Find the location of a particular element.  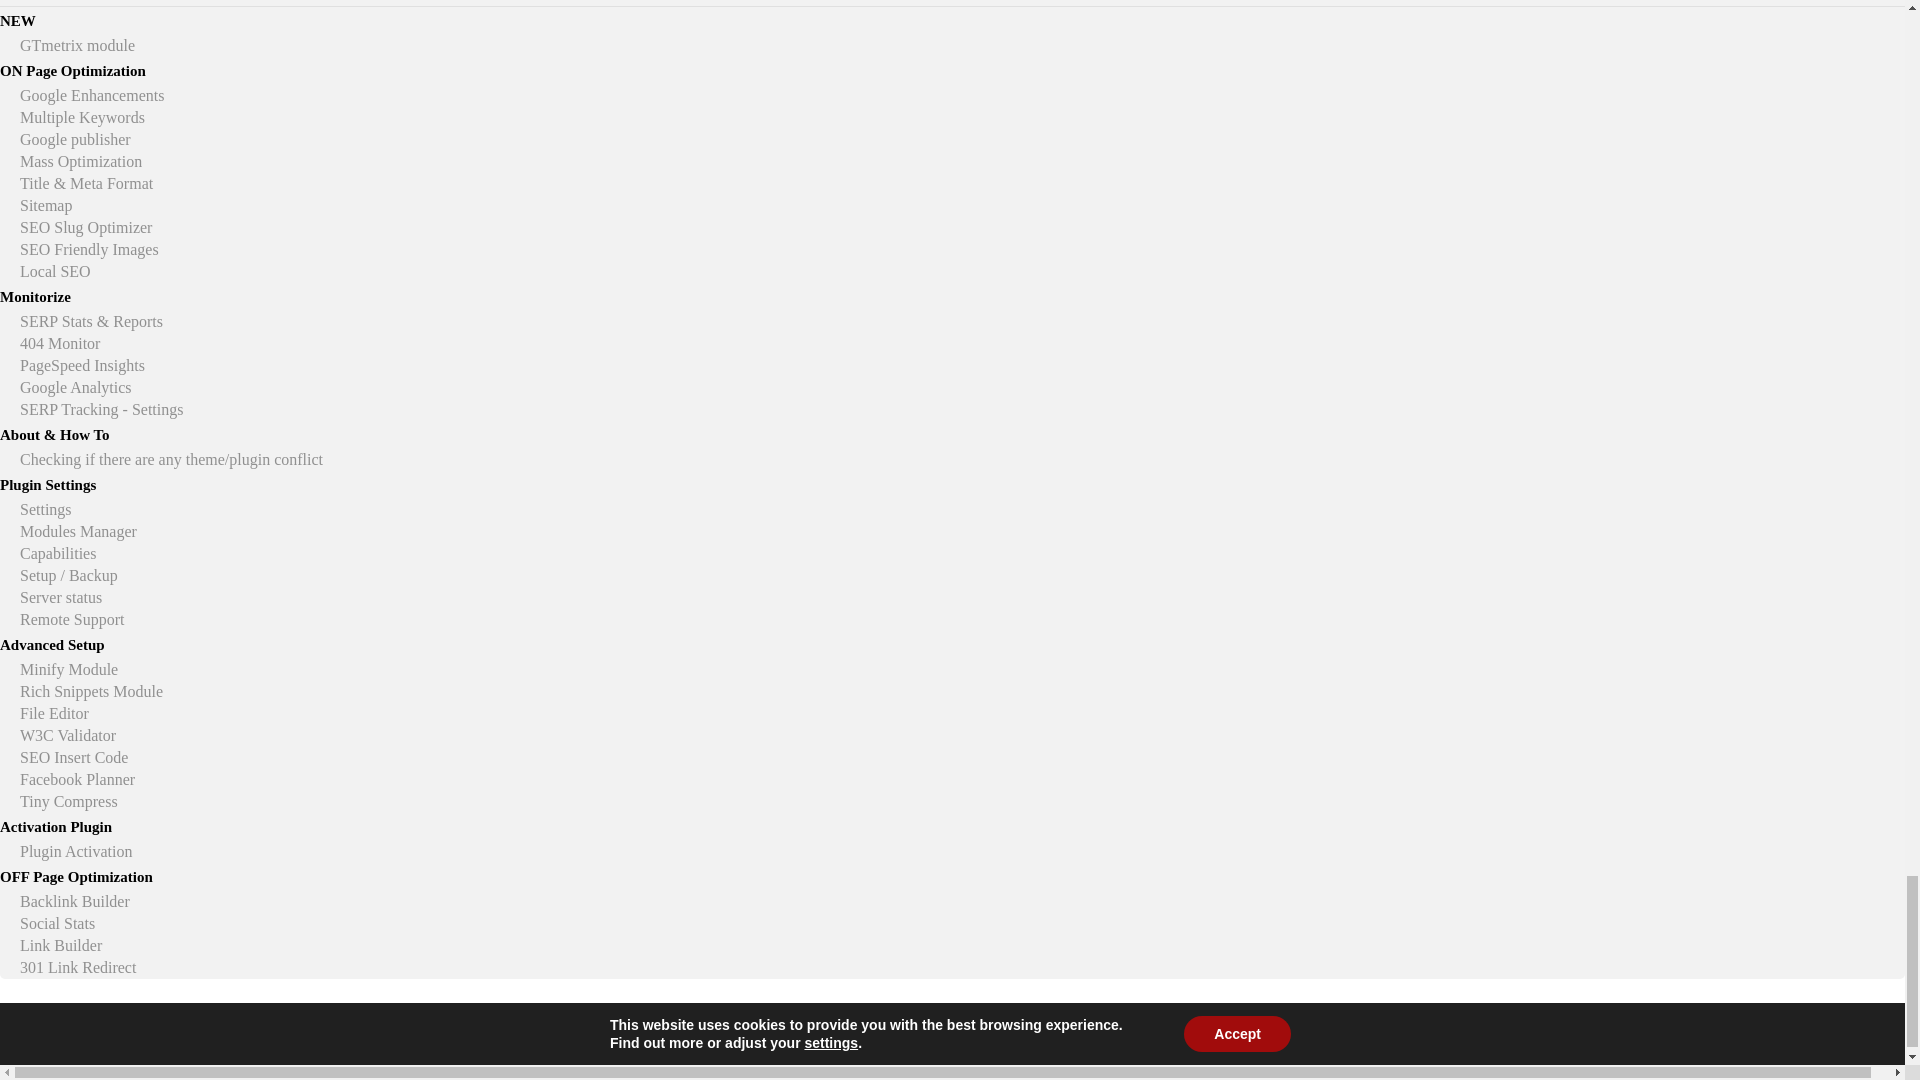

Google publisher is located at coordinates (74, 138).